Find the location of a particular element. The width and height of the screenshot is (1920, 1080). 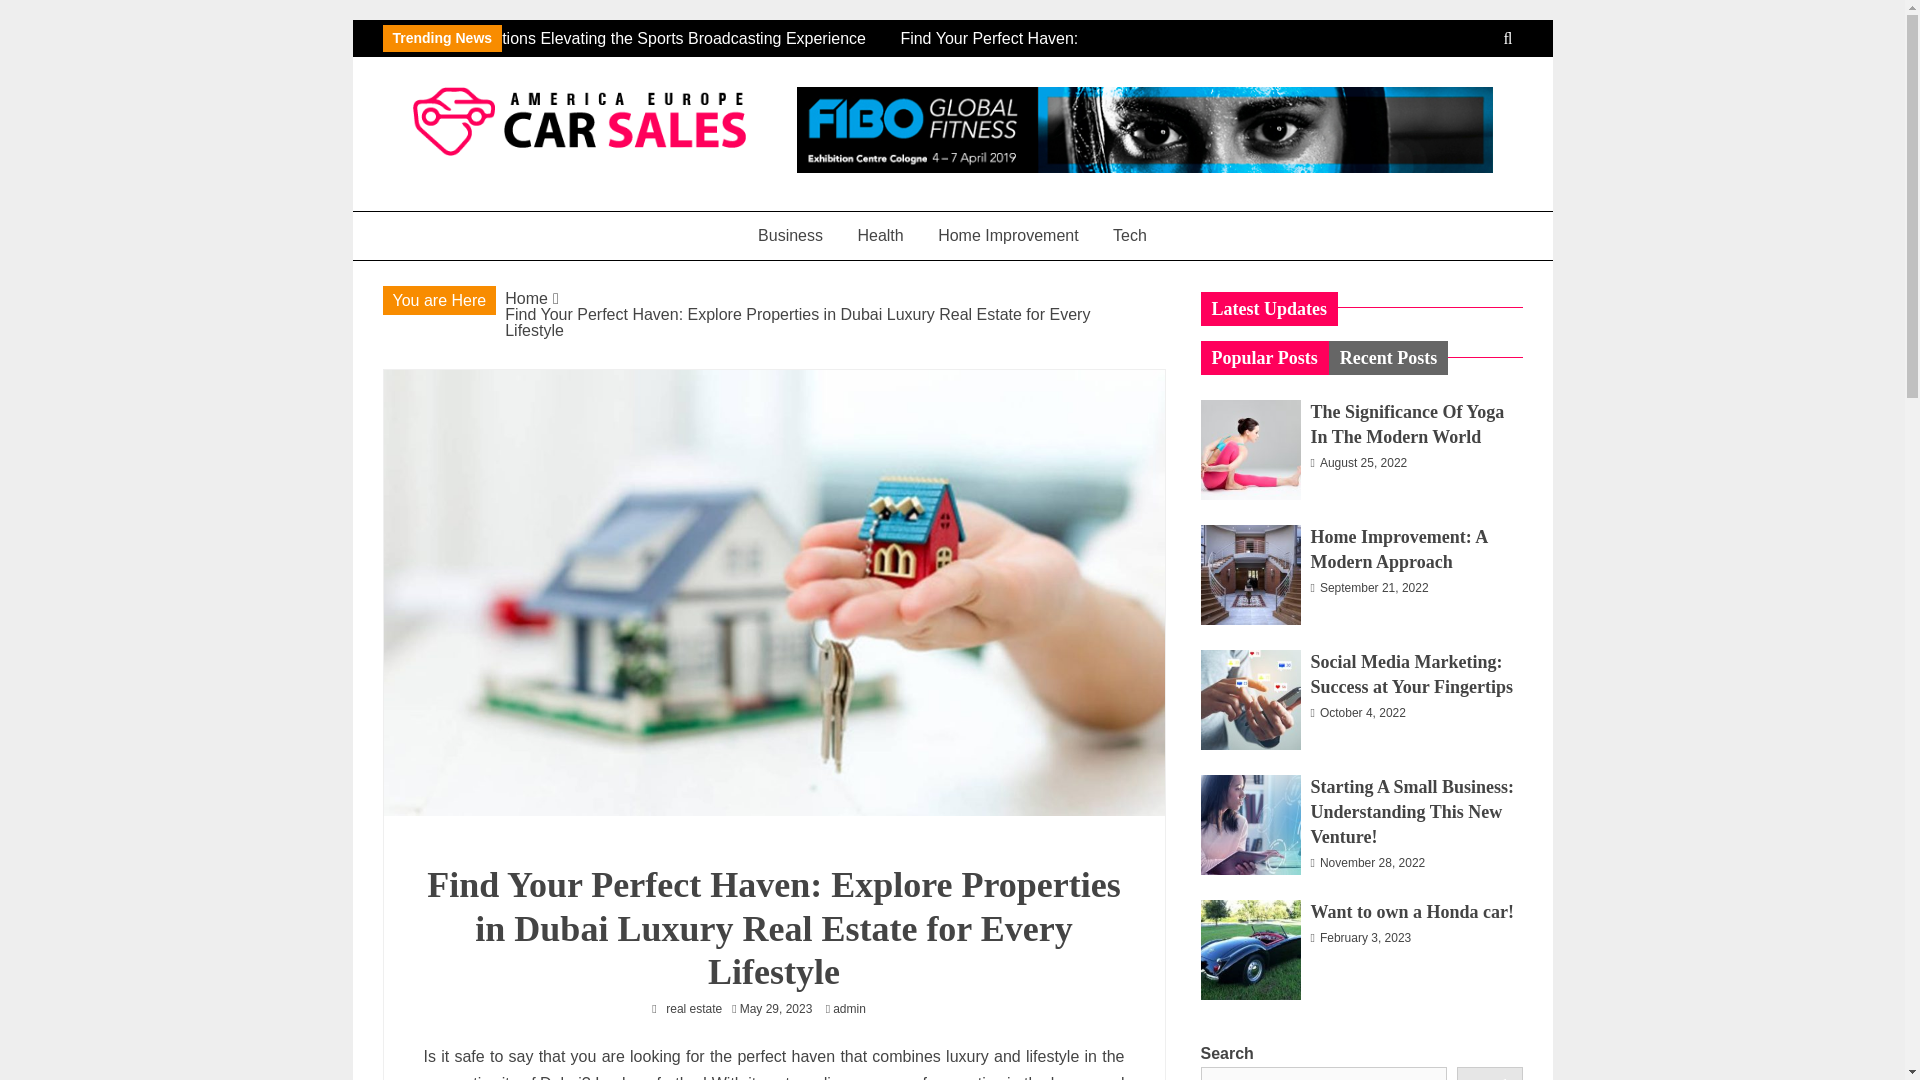

Tech is located at coordinates (1130, 235).